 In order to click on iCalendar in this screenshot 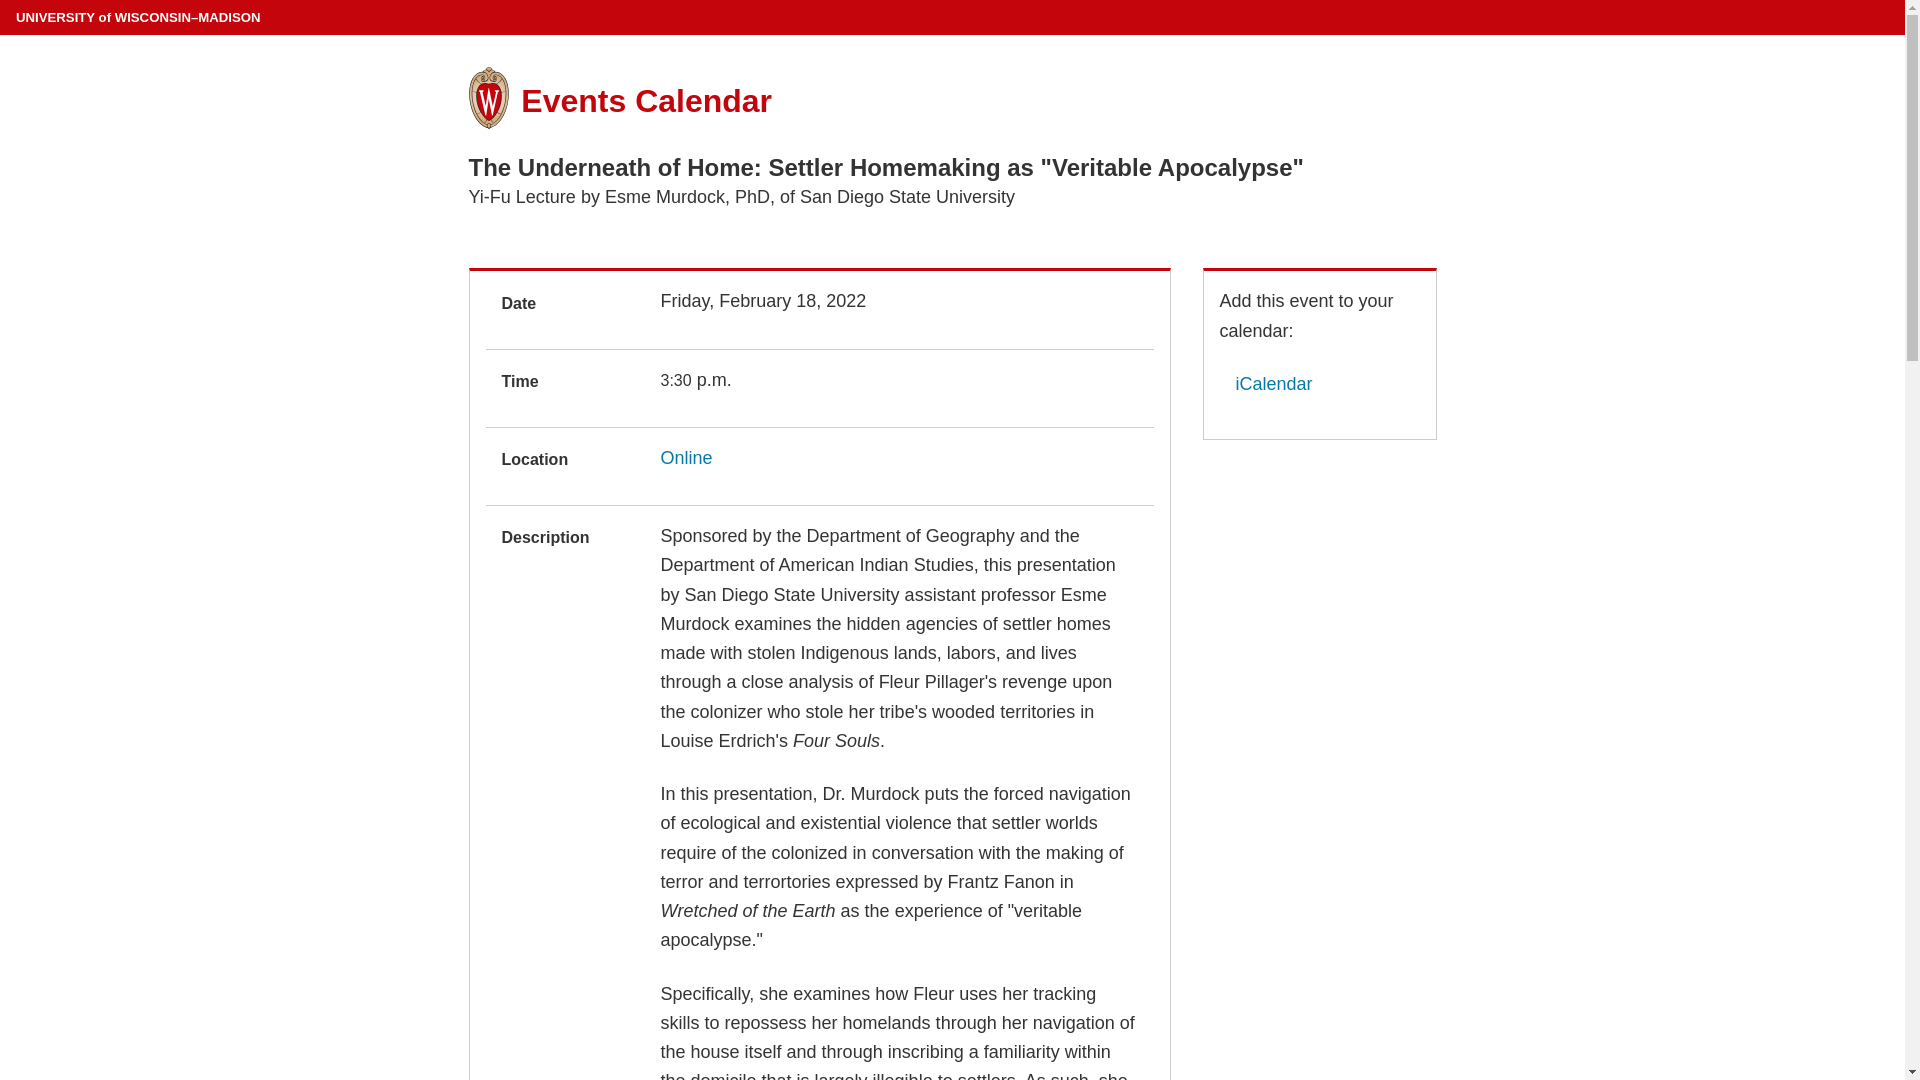, I will do `click(1266, 384)`.